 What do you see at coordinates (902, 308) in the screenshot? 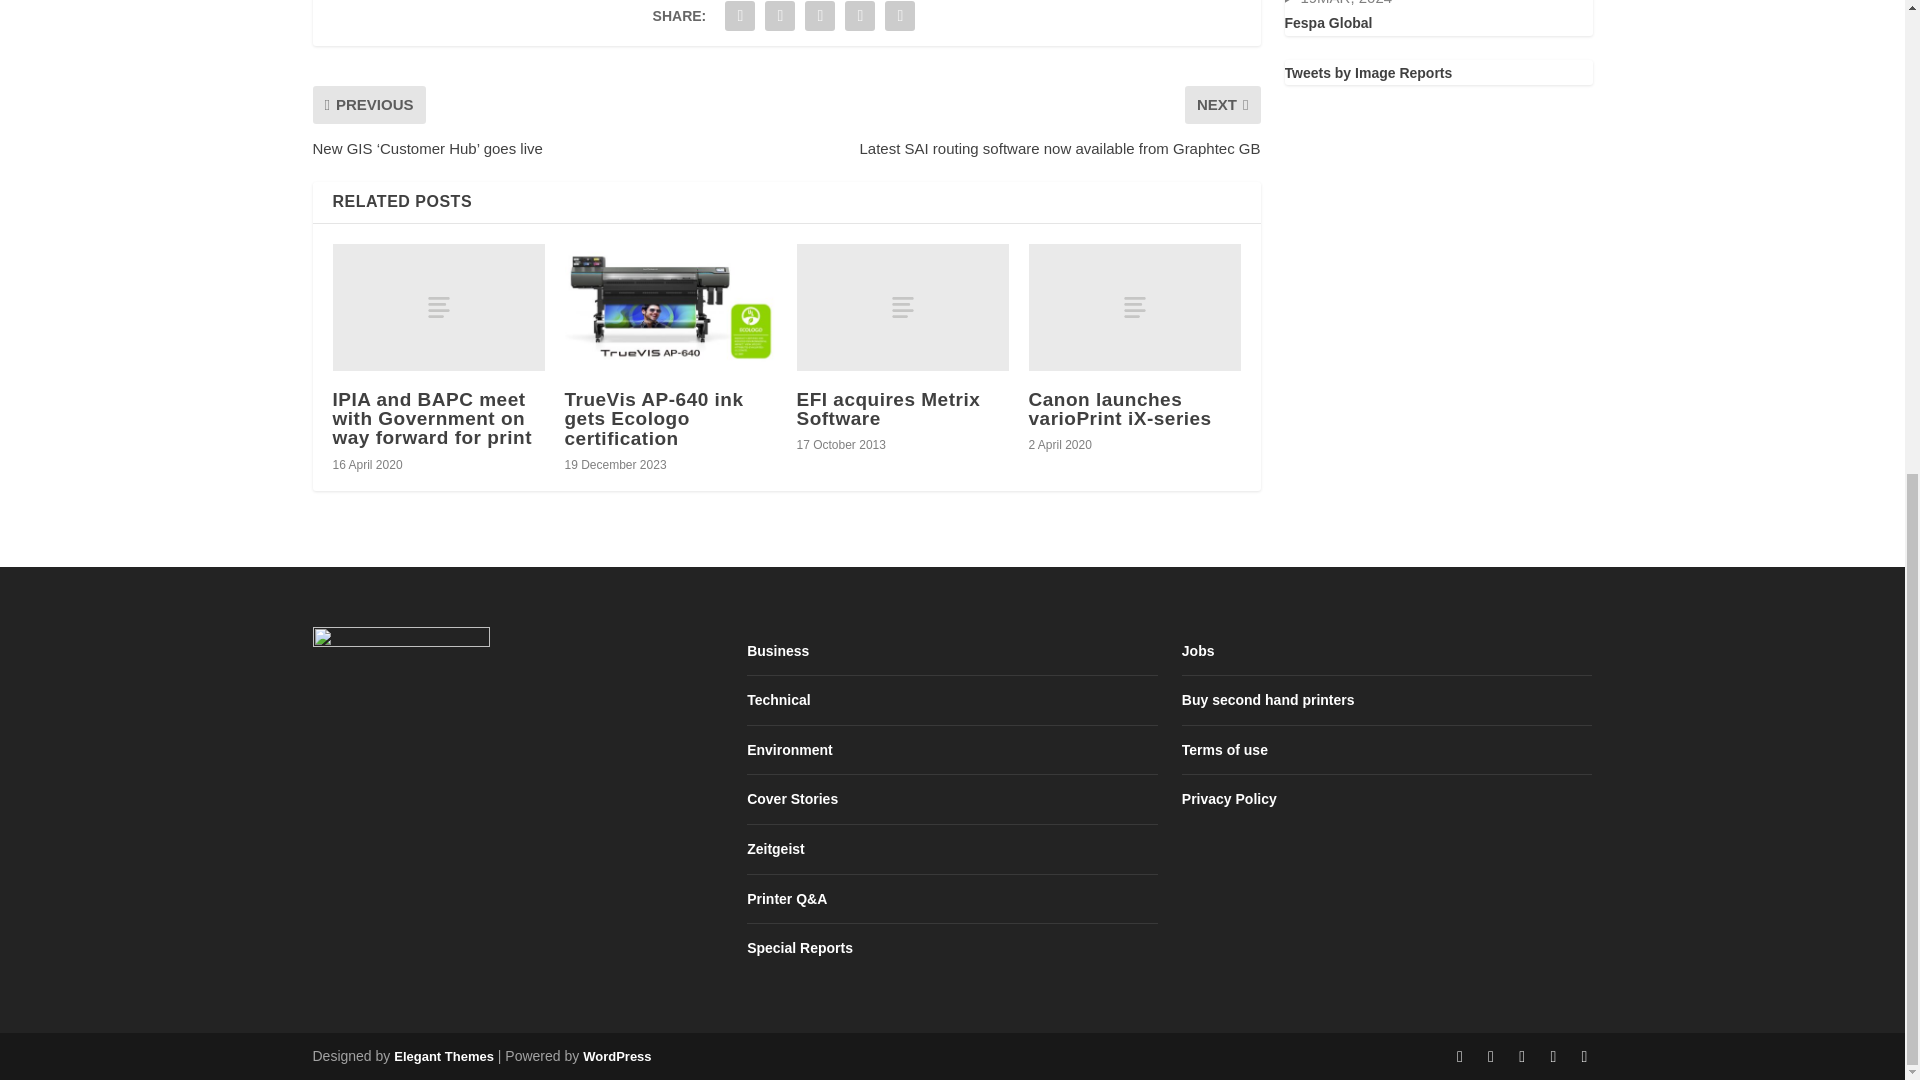
I see `EFI acquires Metrix Software` at bounding box center [902, 308].